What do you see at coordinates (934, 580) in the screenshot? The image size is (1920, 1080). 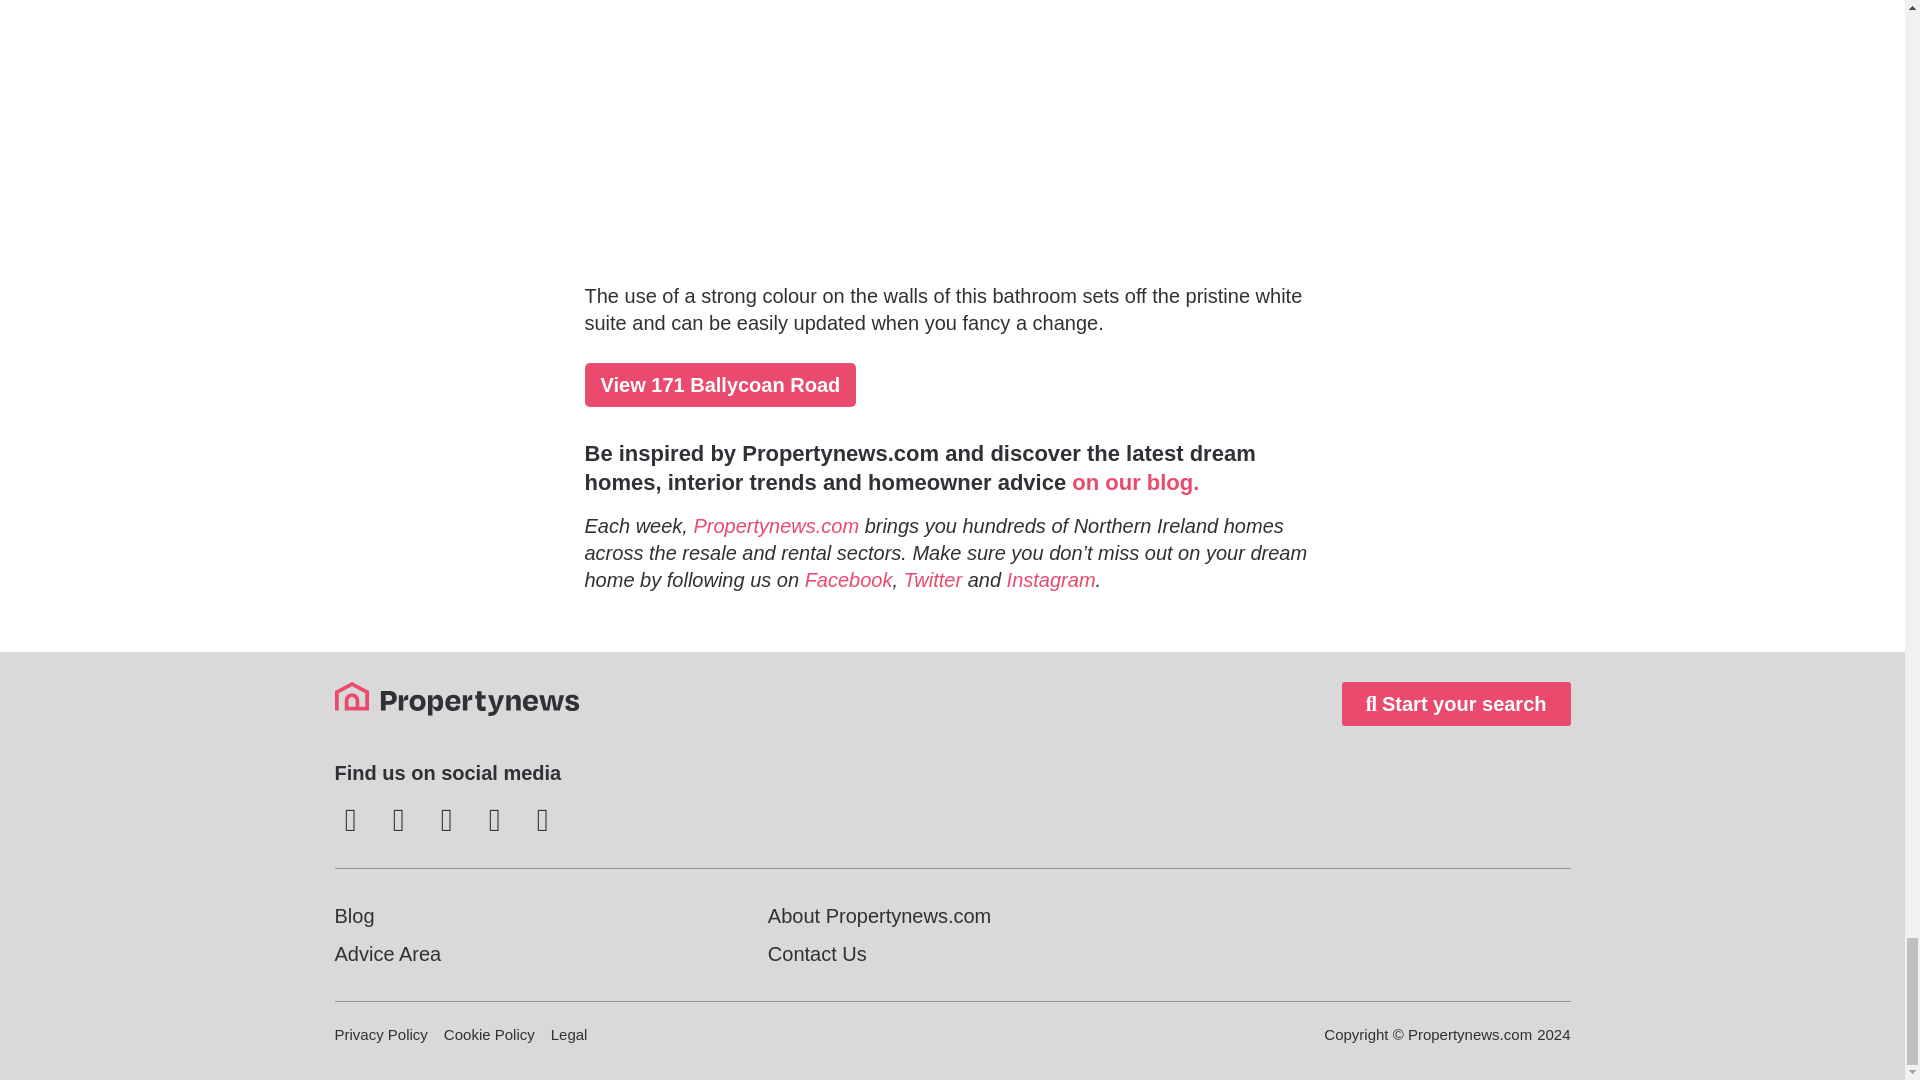 I see `Twitter` at bounding box center [934, 580].